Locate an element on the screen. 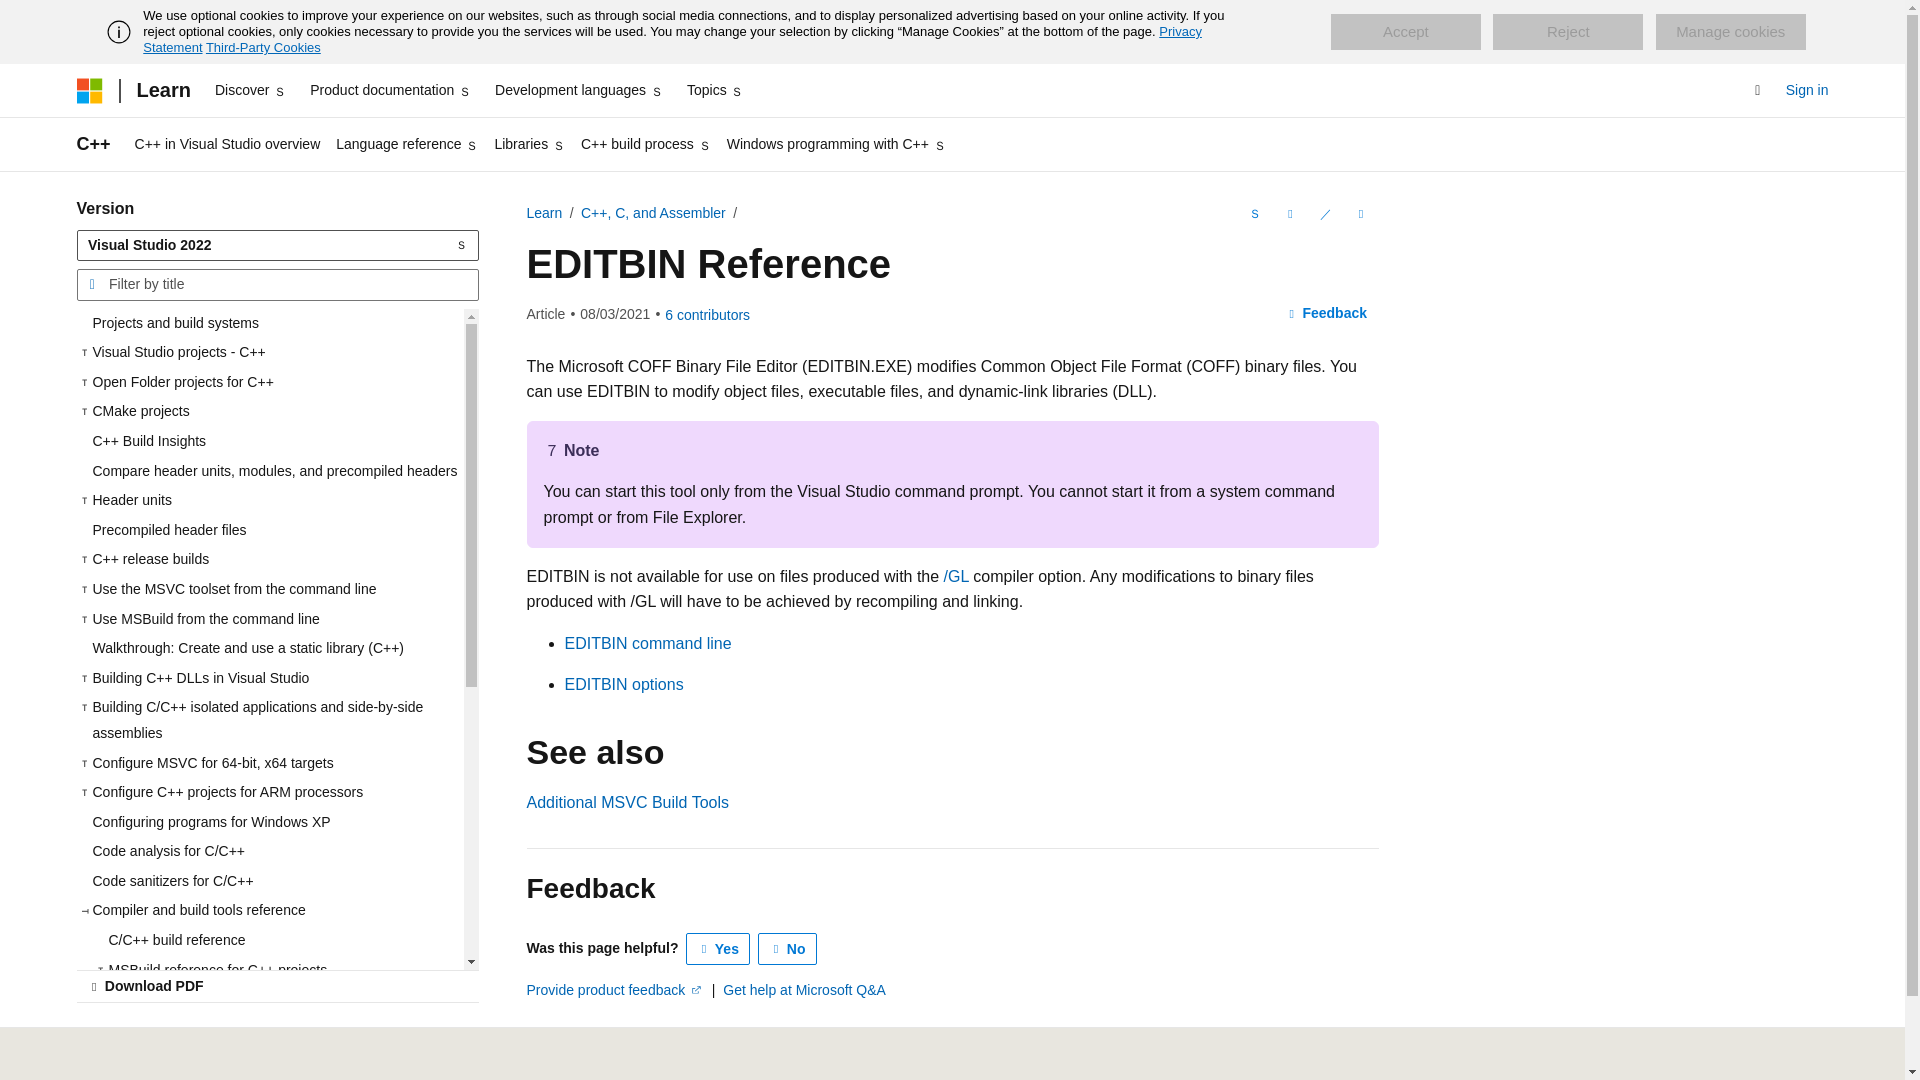 Image resolution: width=1920 pixels, height=1080 pixels. Product documentation is located at coordinates (390, 90).